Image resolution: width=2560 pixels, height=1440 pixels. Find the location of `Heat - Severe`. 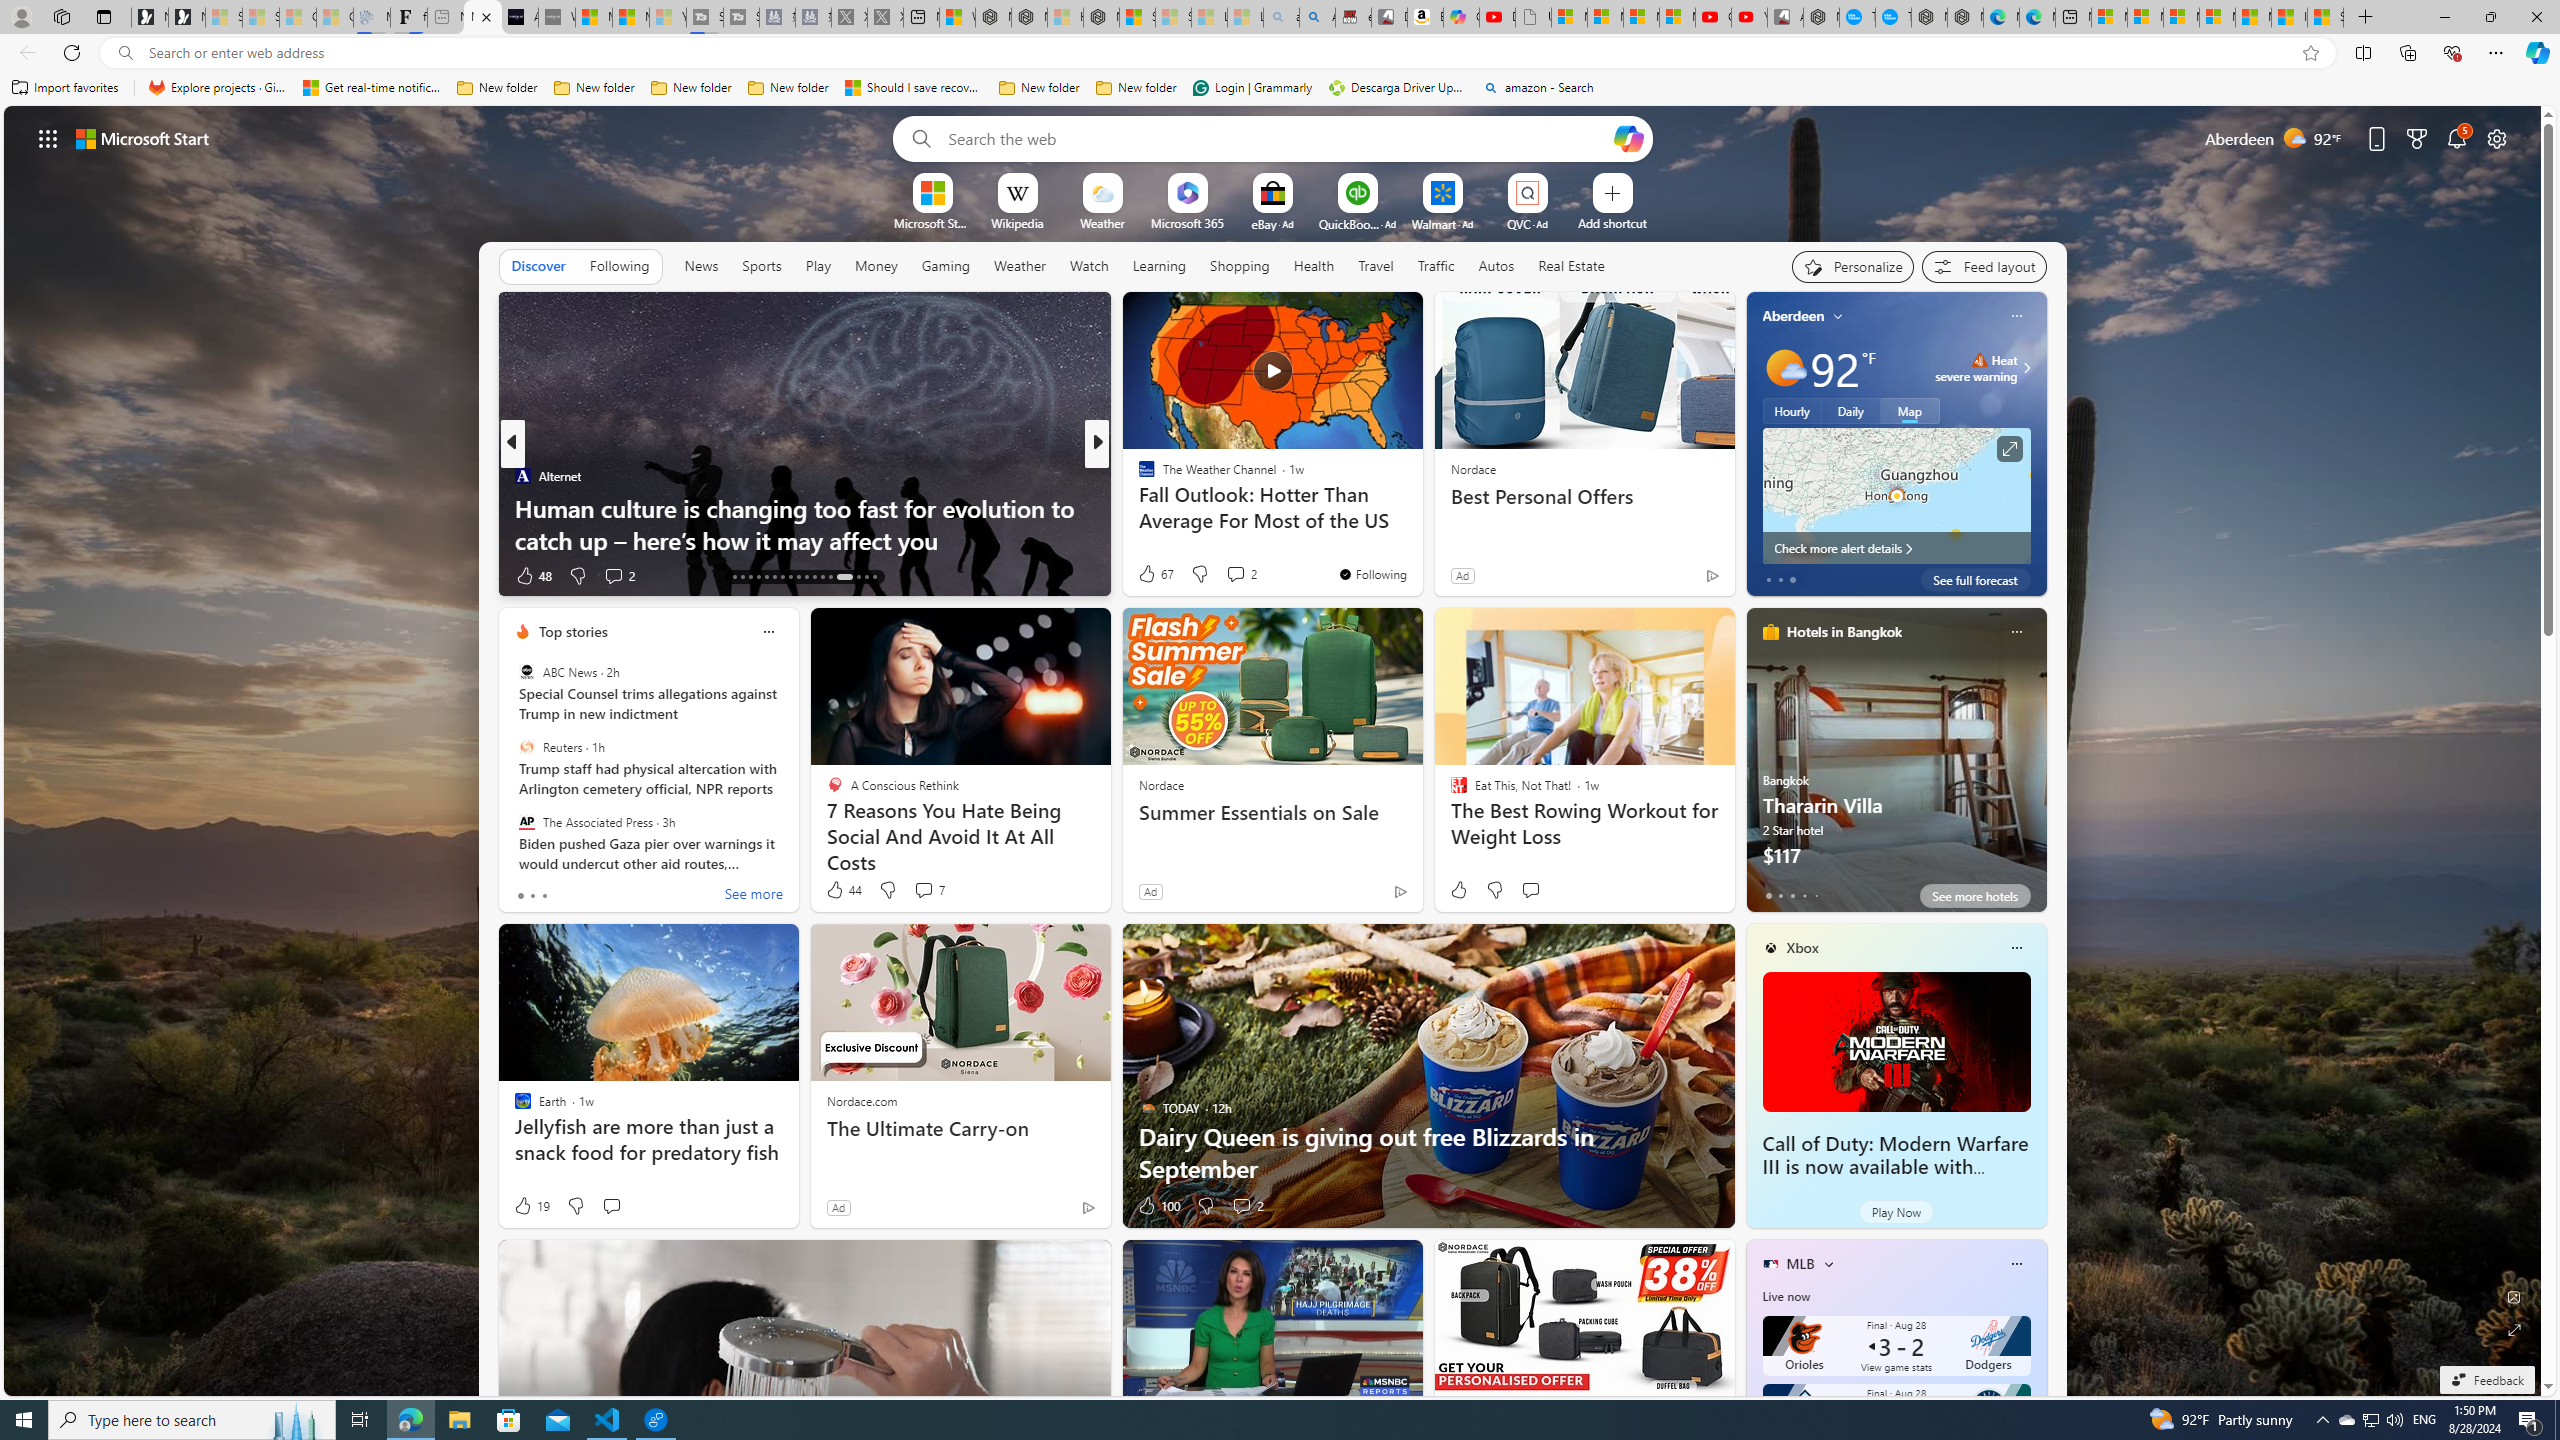

Heat - Severe is located at coordinates (1980, 360).